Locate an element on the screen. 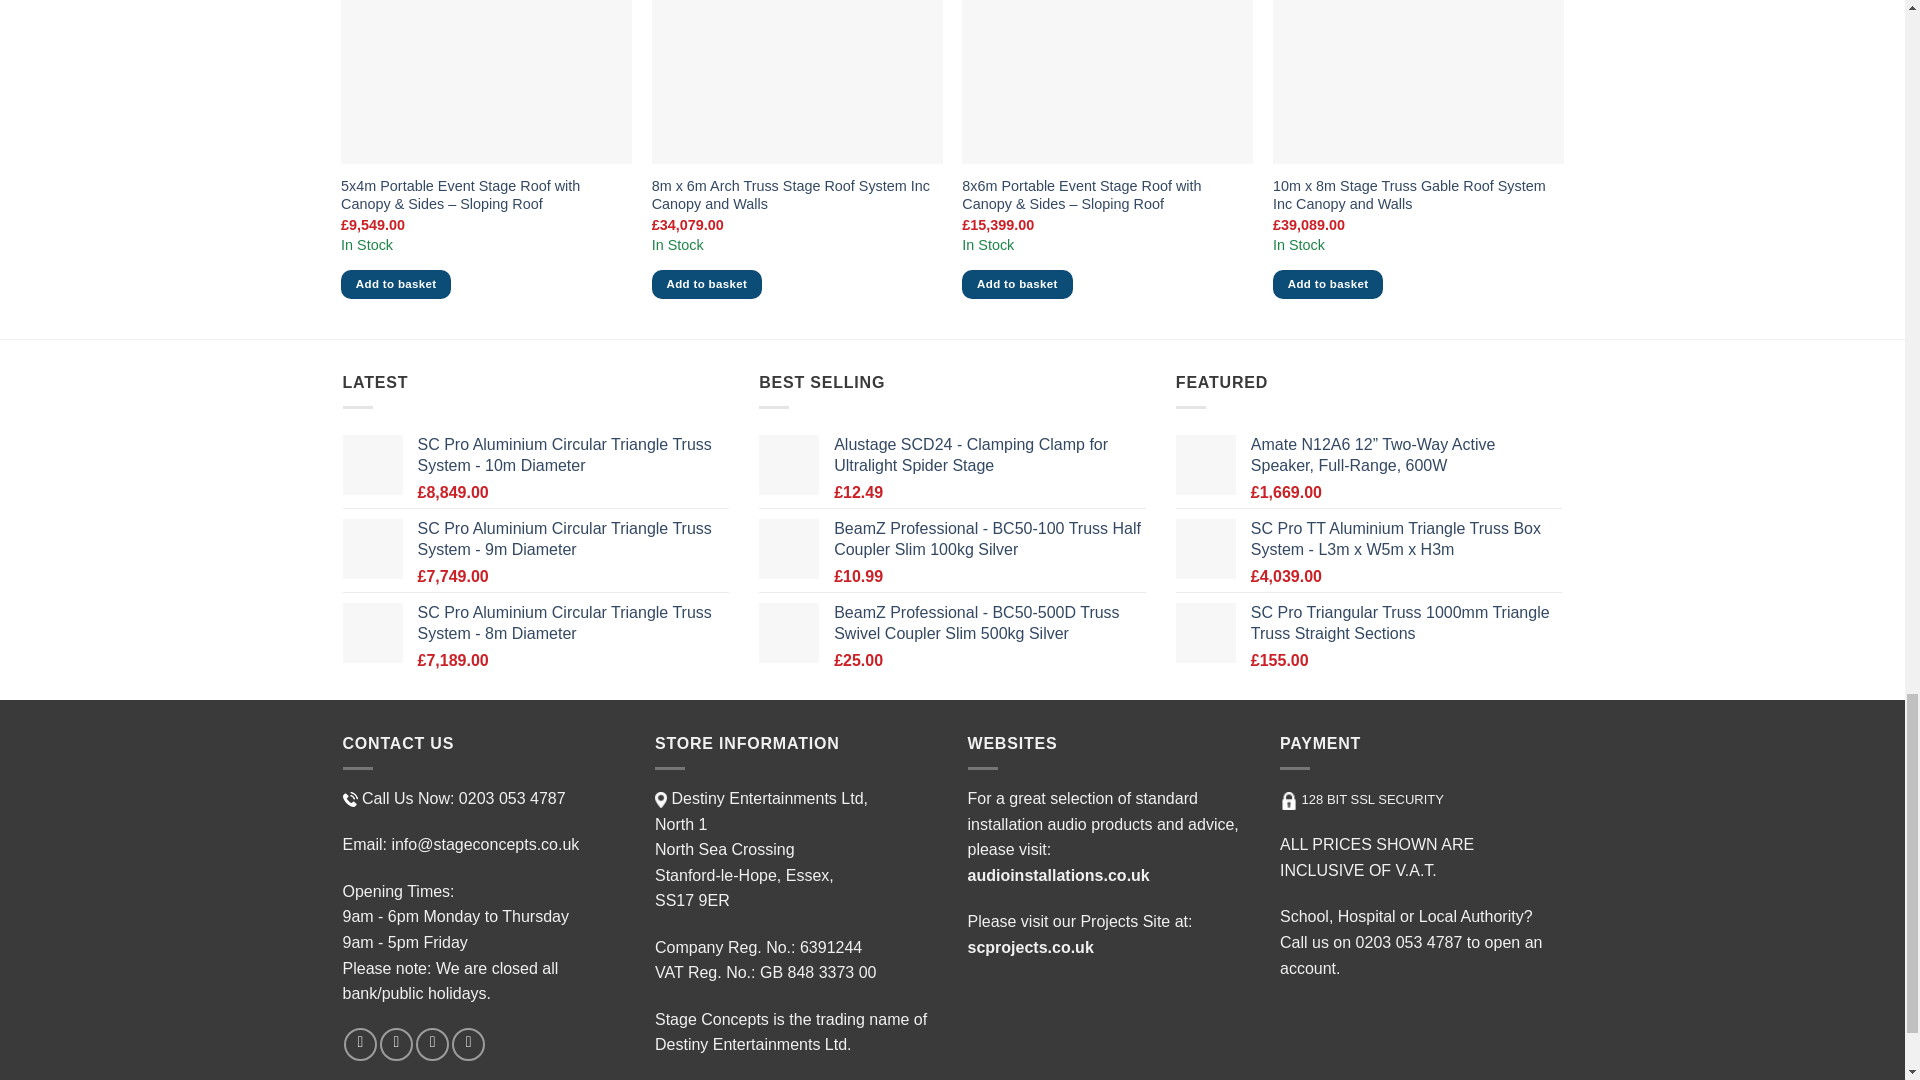 The width and height of the screenshot is (1920, 1080). Send us an email is located at coordinates (396, 1044).